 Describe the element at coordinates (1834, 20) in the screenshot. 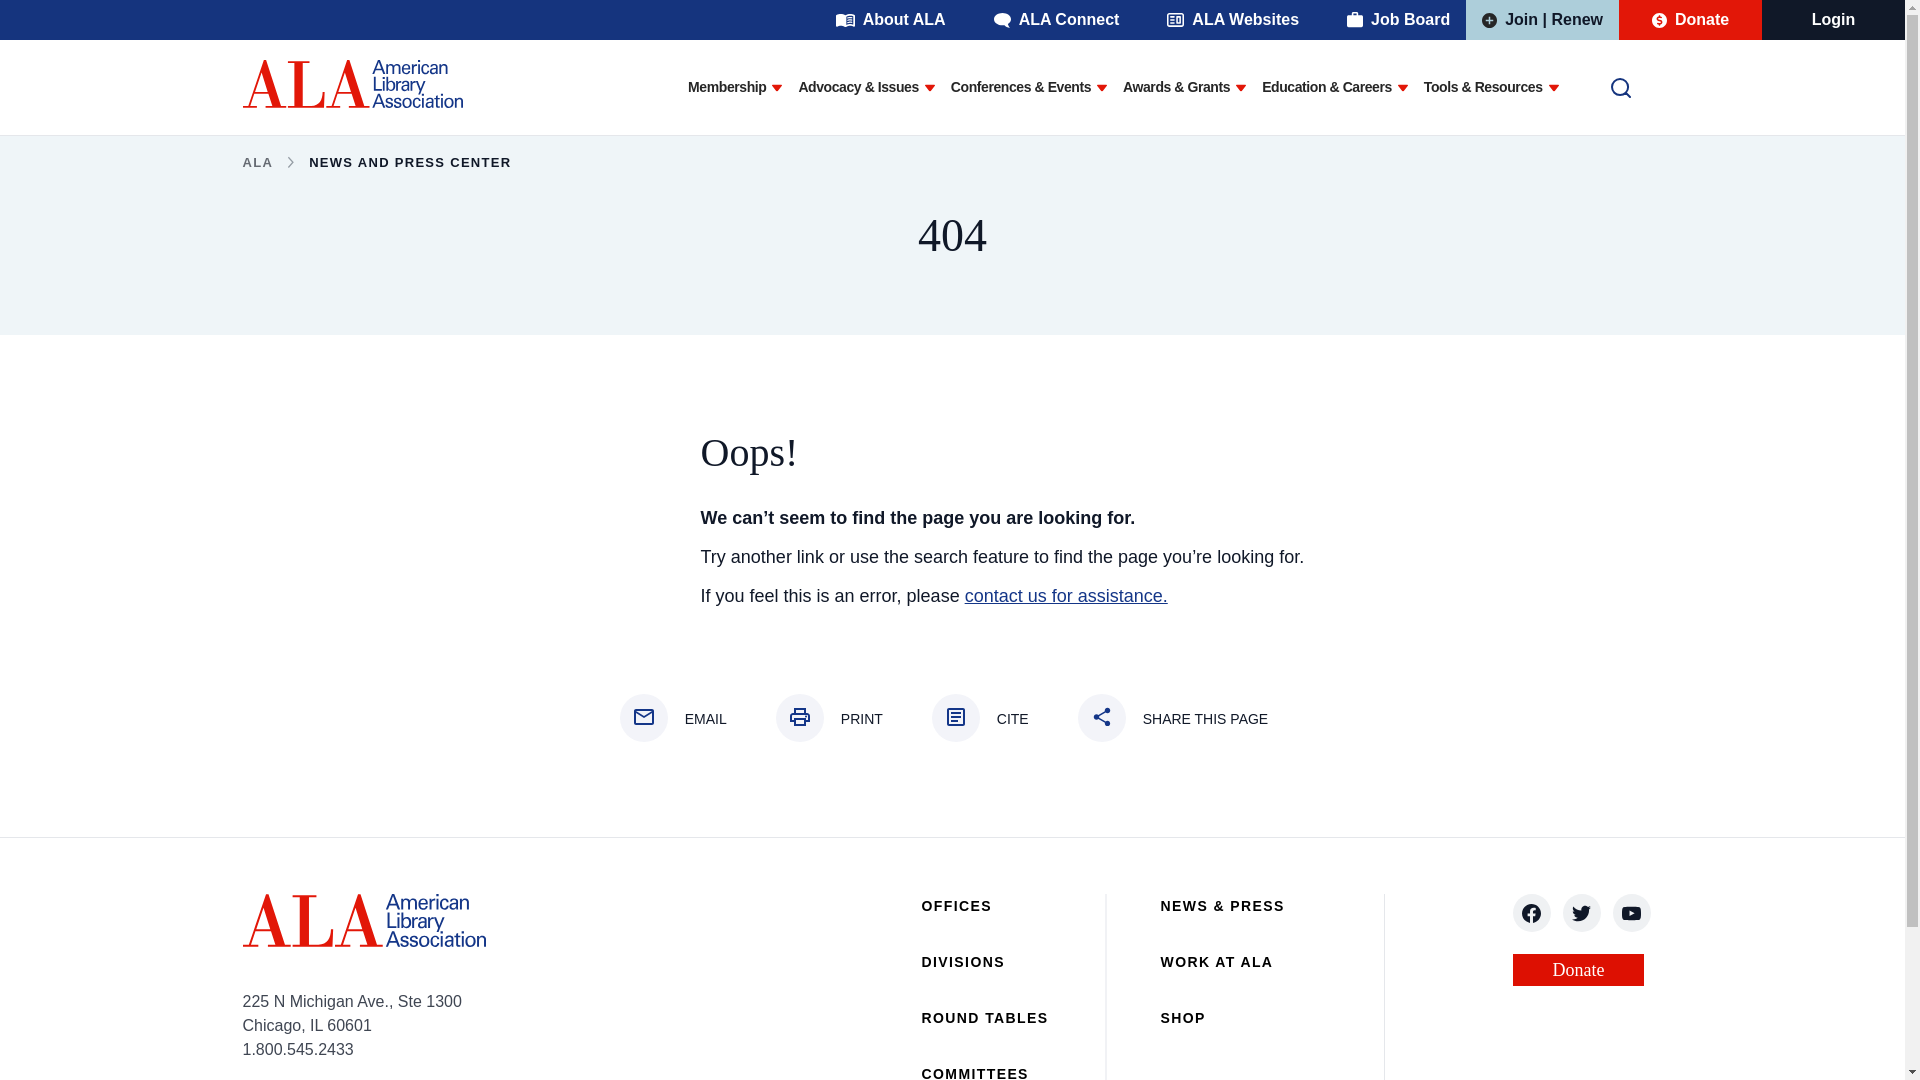

I see `Login` at that location.